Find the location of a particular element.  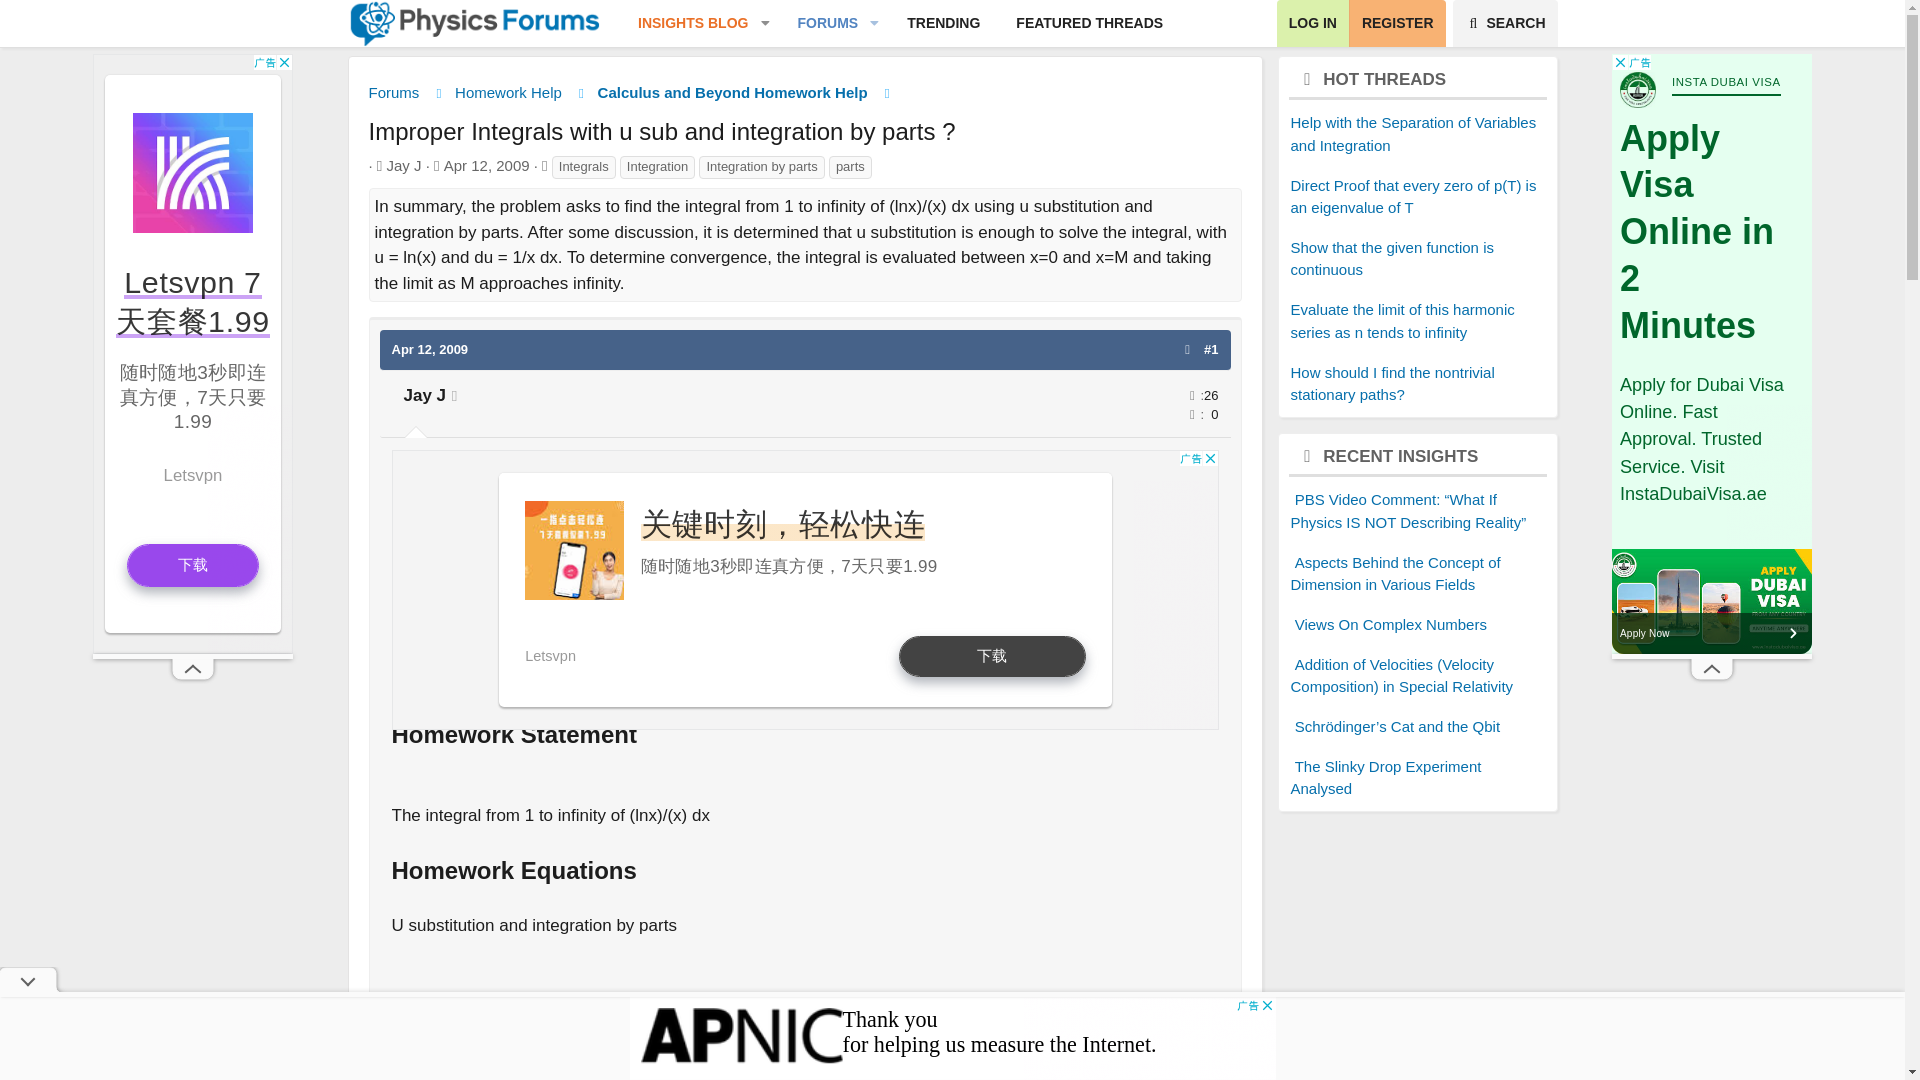

FORUMS is located at coordinates (900, 46).